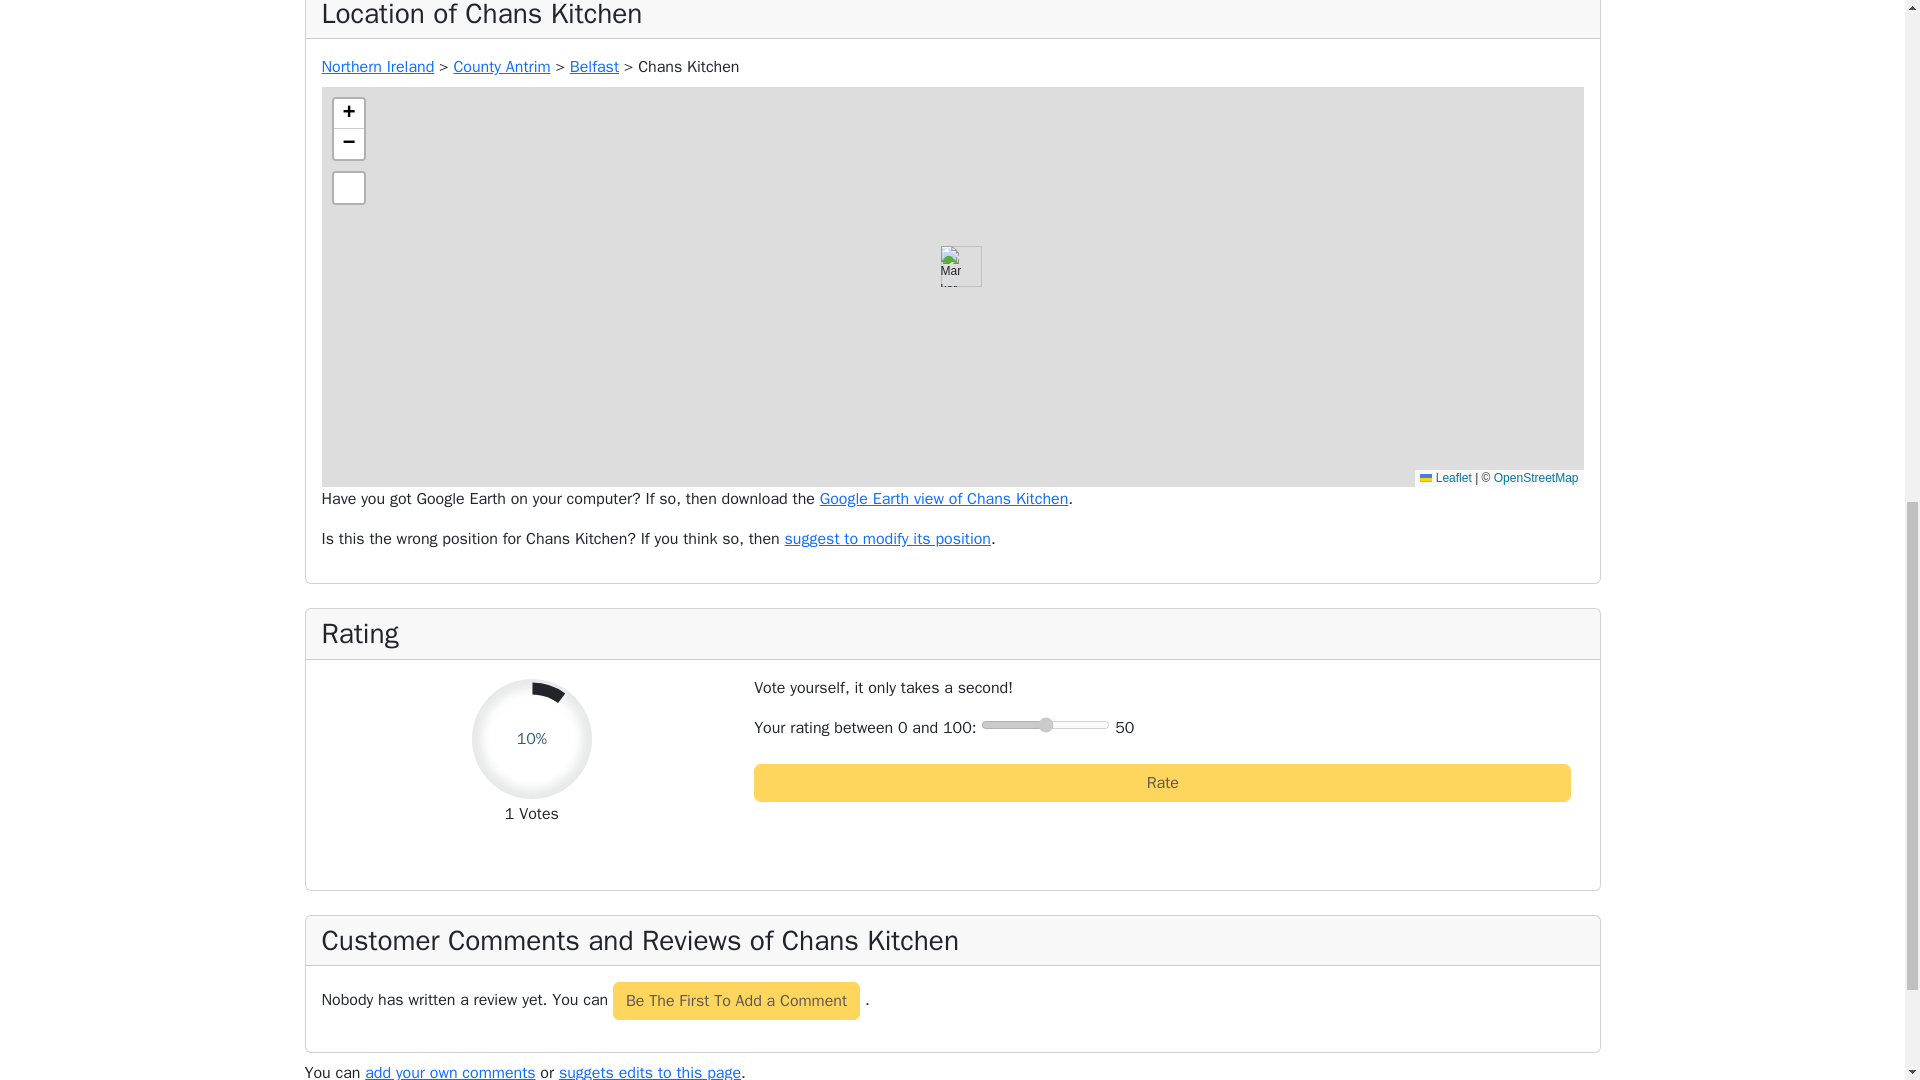  What do you see at coordinates (378, 66) in the screenshot?
I see `Northern Ireland` at bounding box center [378, 66].